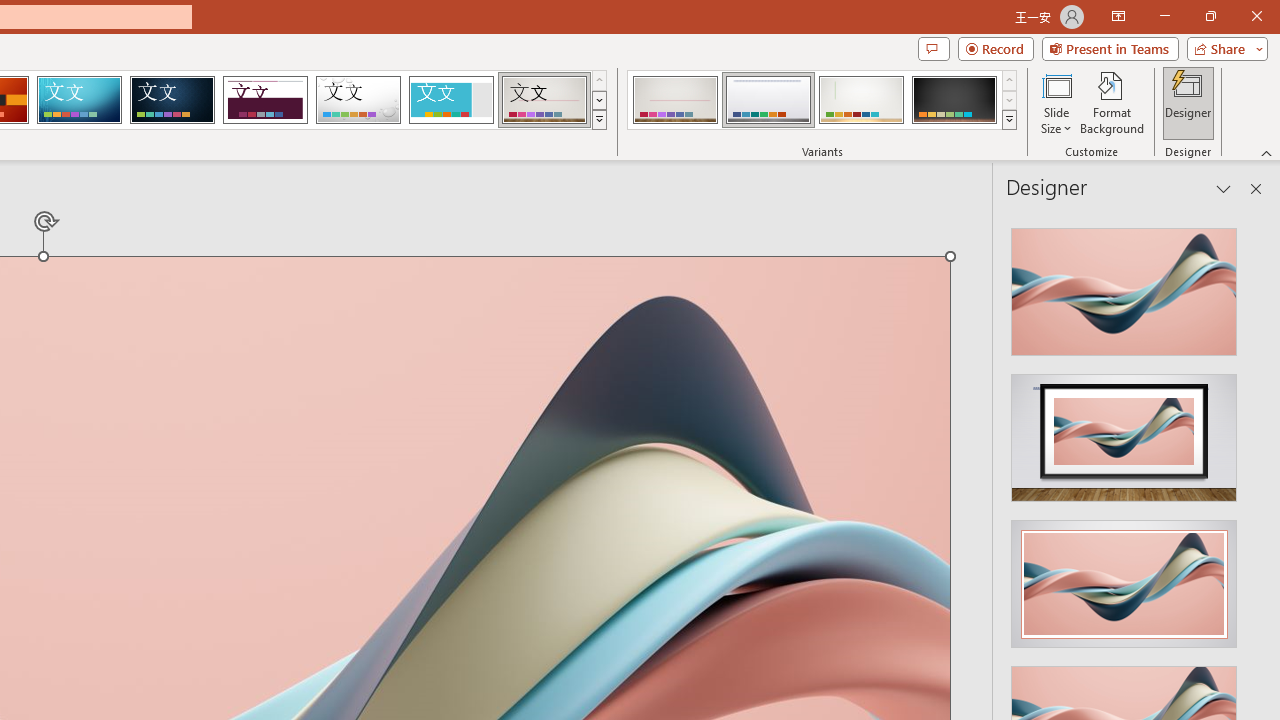 The image size is (1280, 720). What do you see at coordinates (1112, 102) in the screenshot?
I see `Format Background` at bounding box center [1112, 102].